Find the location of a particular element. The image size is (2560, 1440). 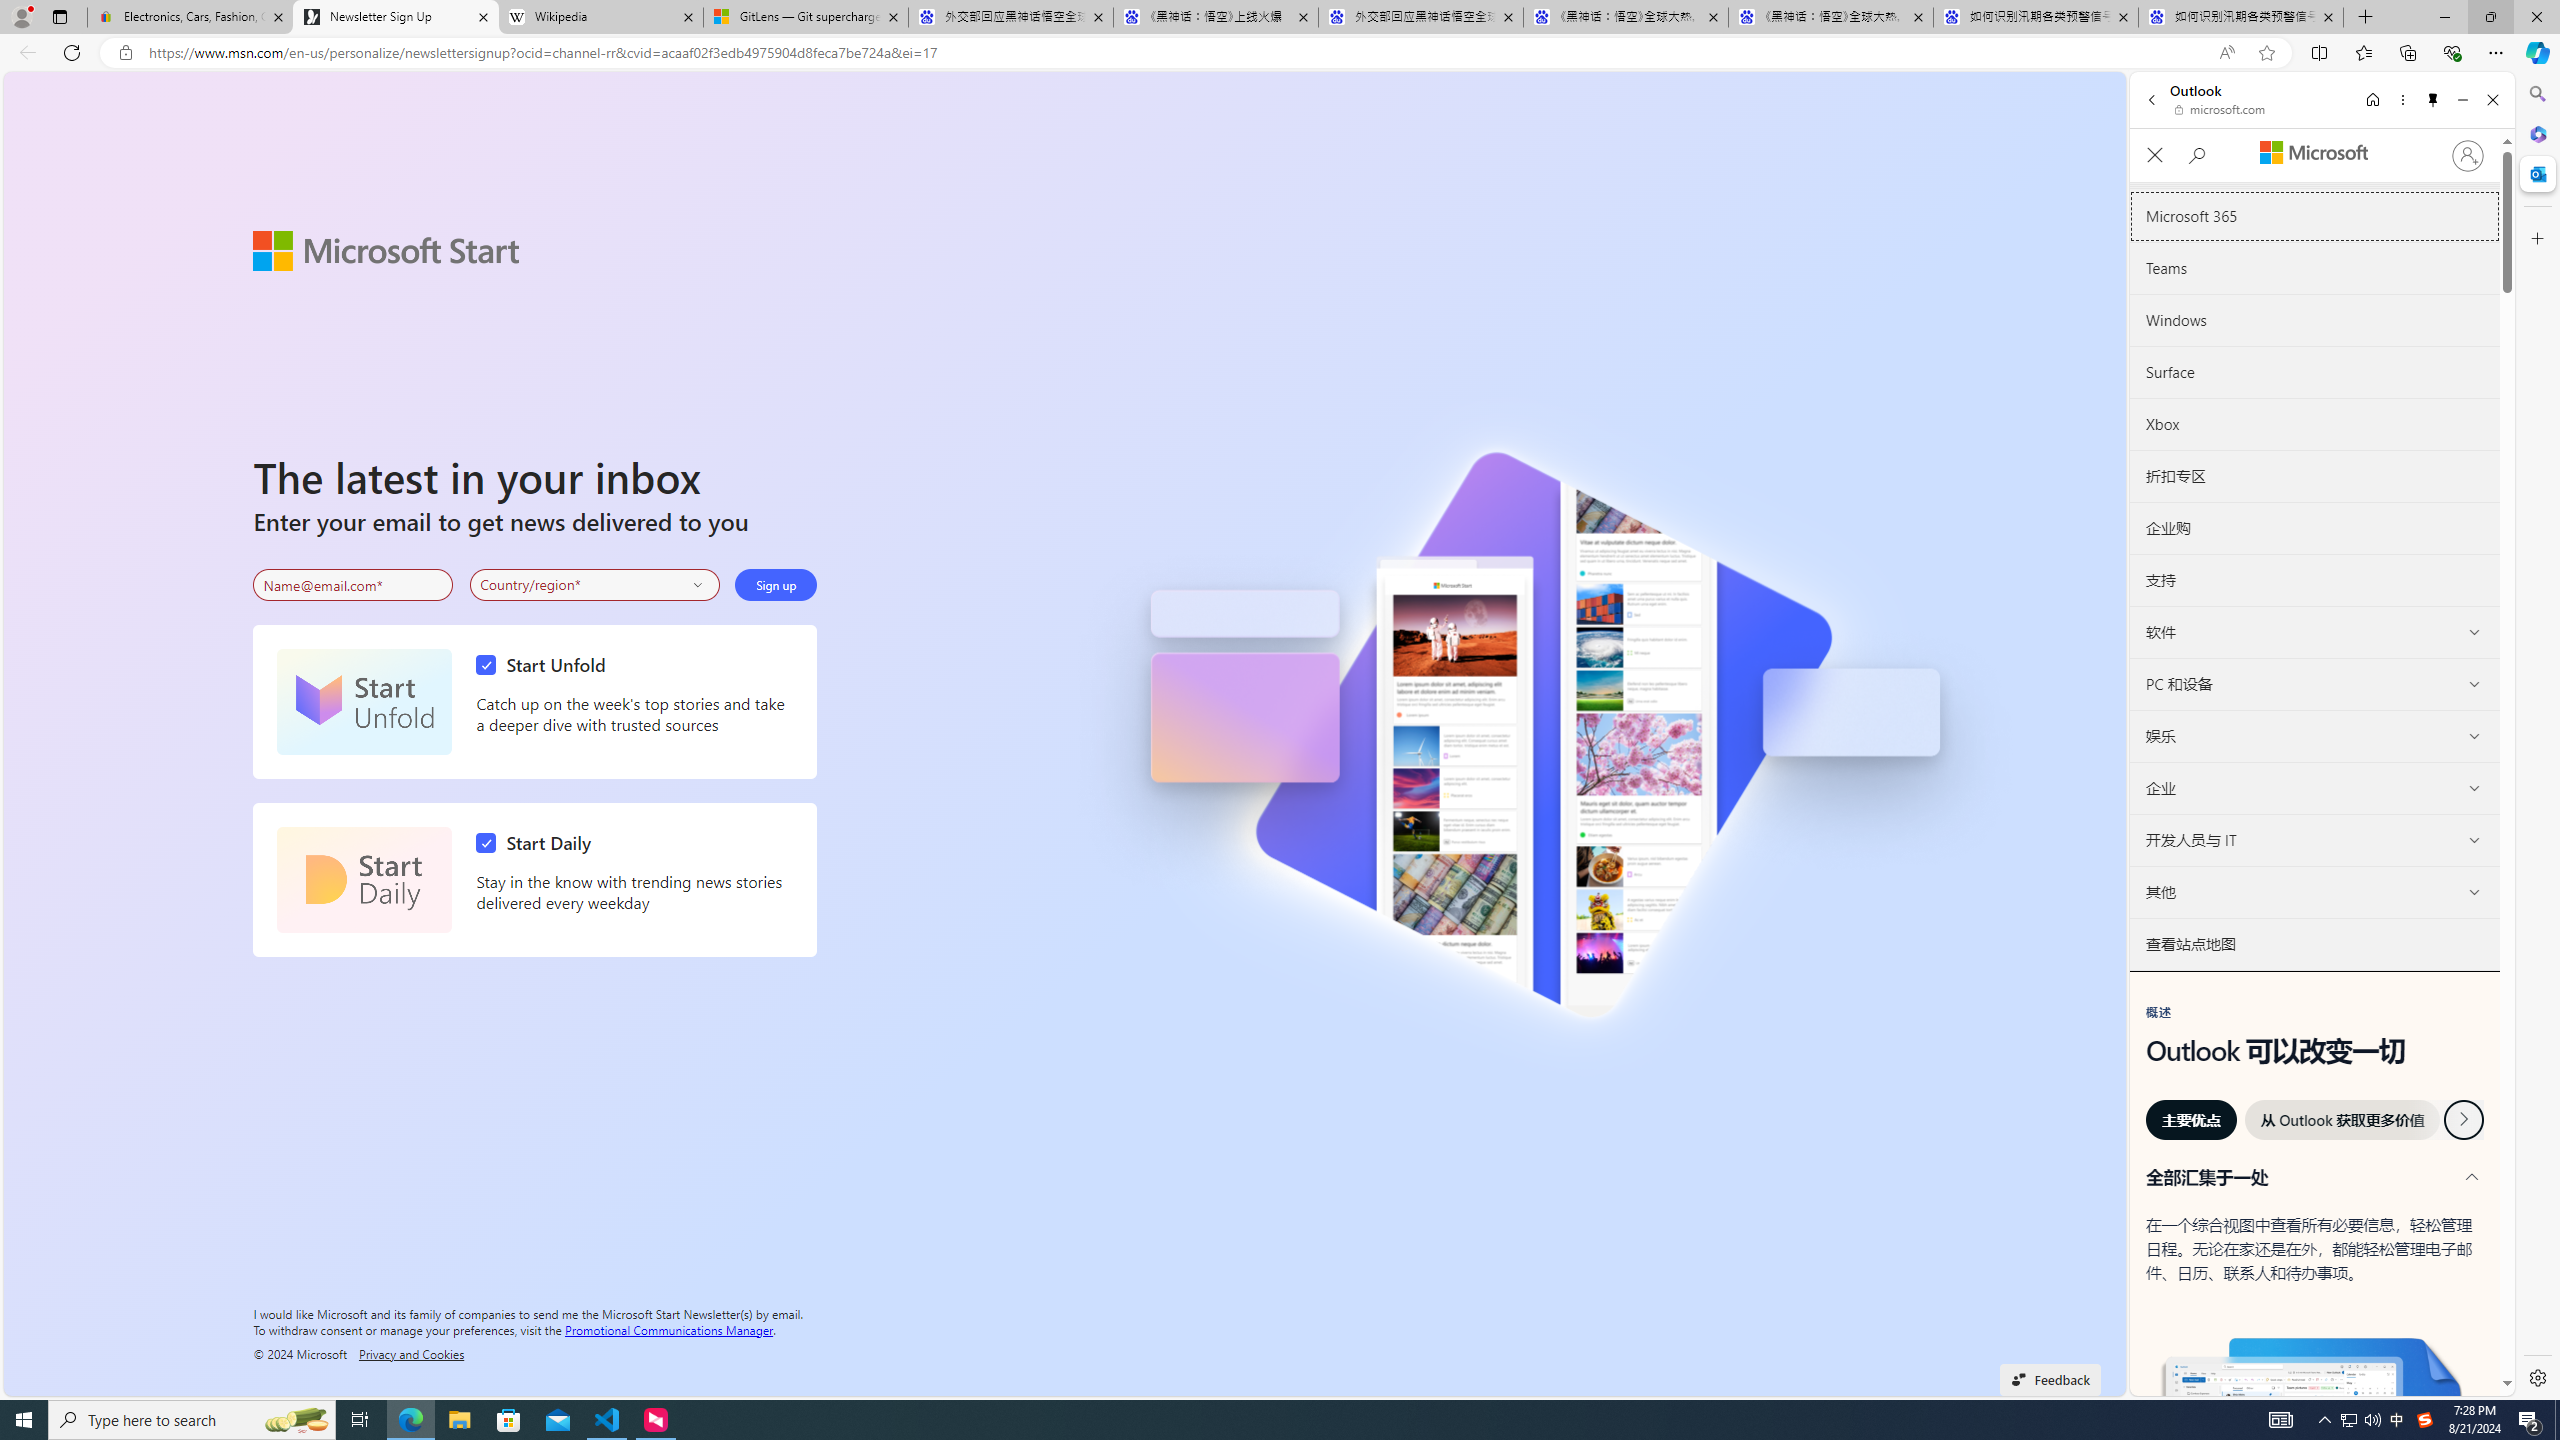

Surface is located at coordinates (2314, 372).